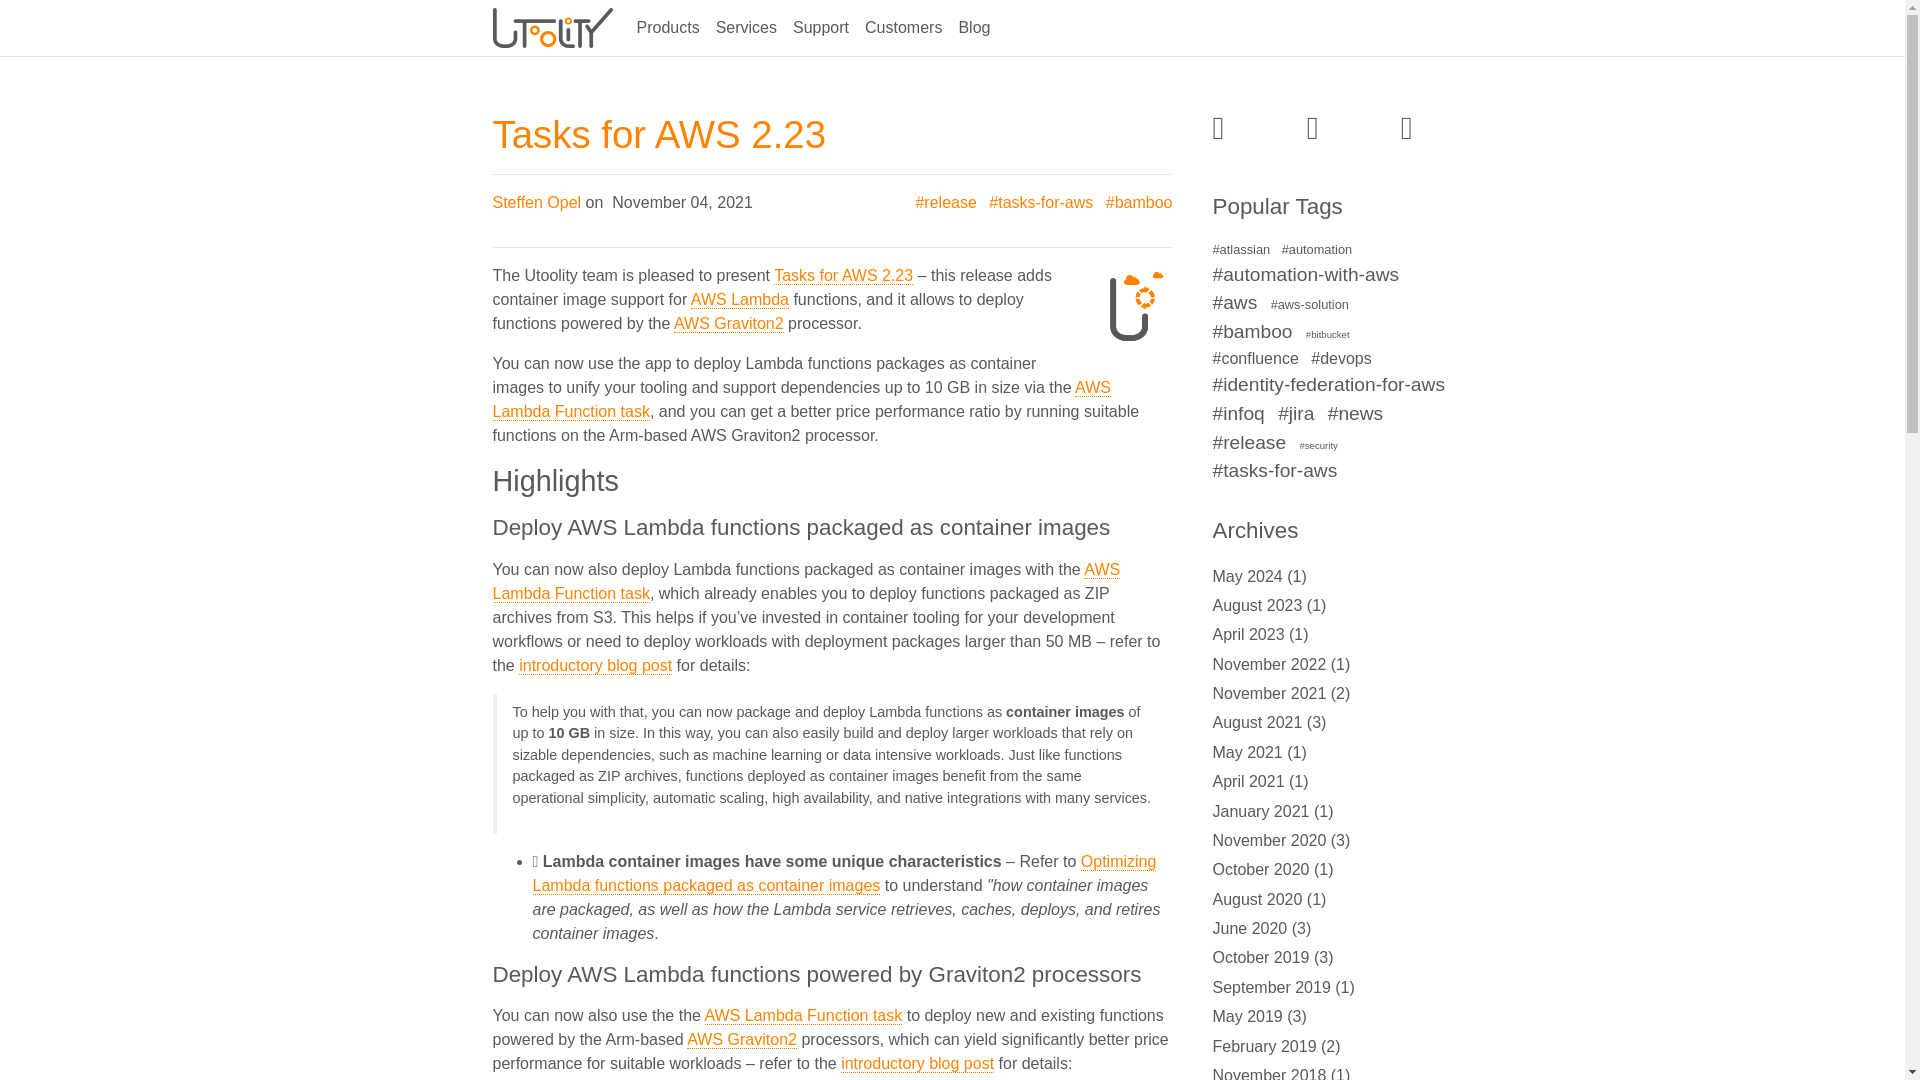 This screenshot has width=1920, height=1080. I want to click on AWS Lambda Function task, so click(803, 1015).